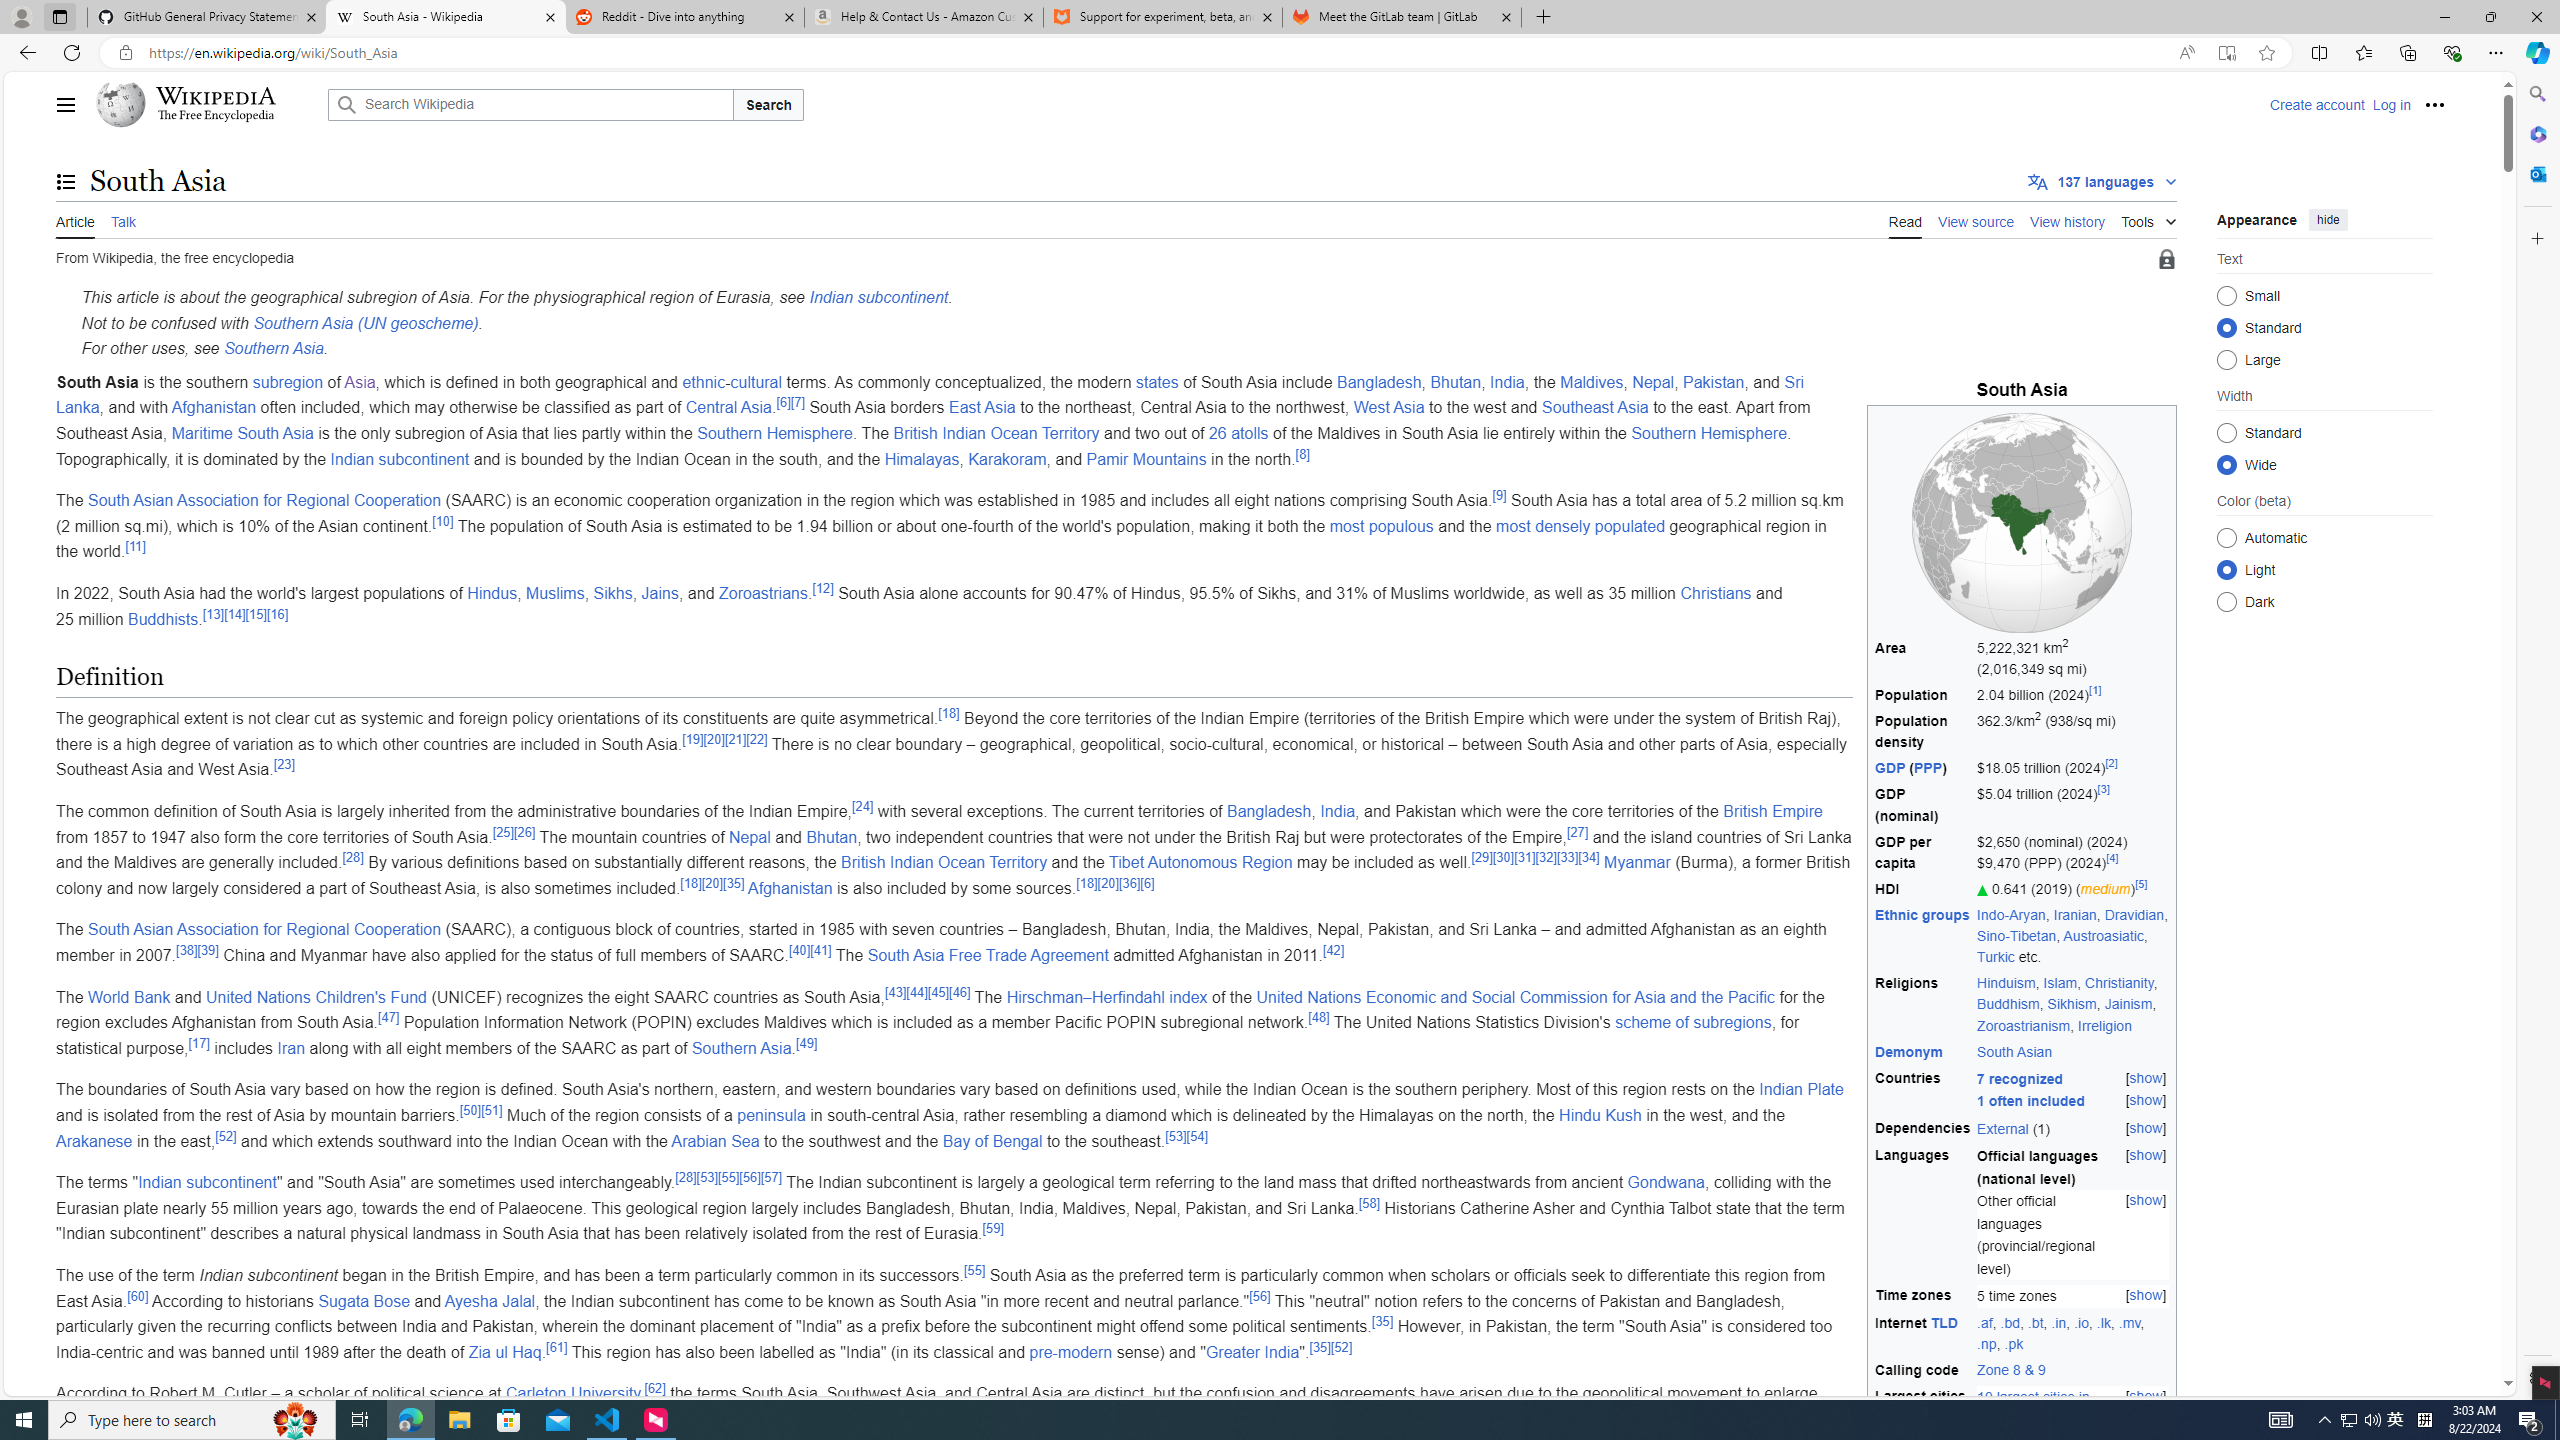 The height and width of the screenshot is (1440, 2560). Describe the element at coordinates (922, 458) in the screenshot. I see `Himalayas` at that location.